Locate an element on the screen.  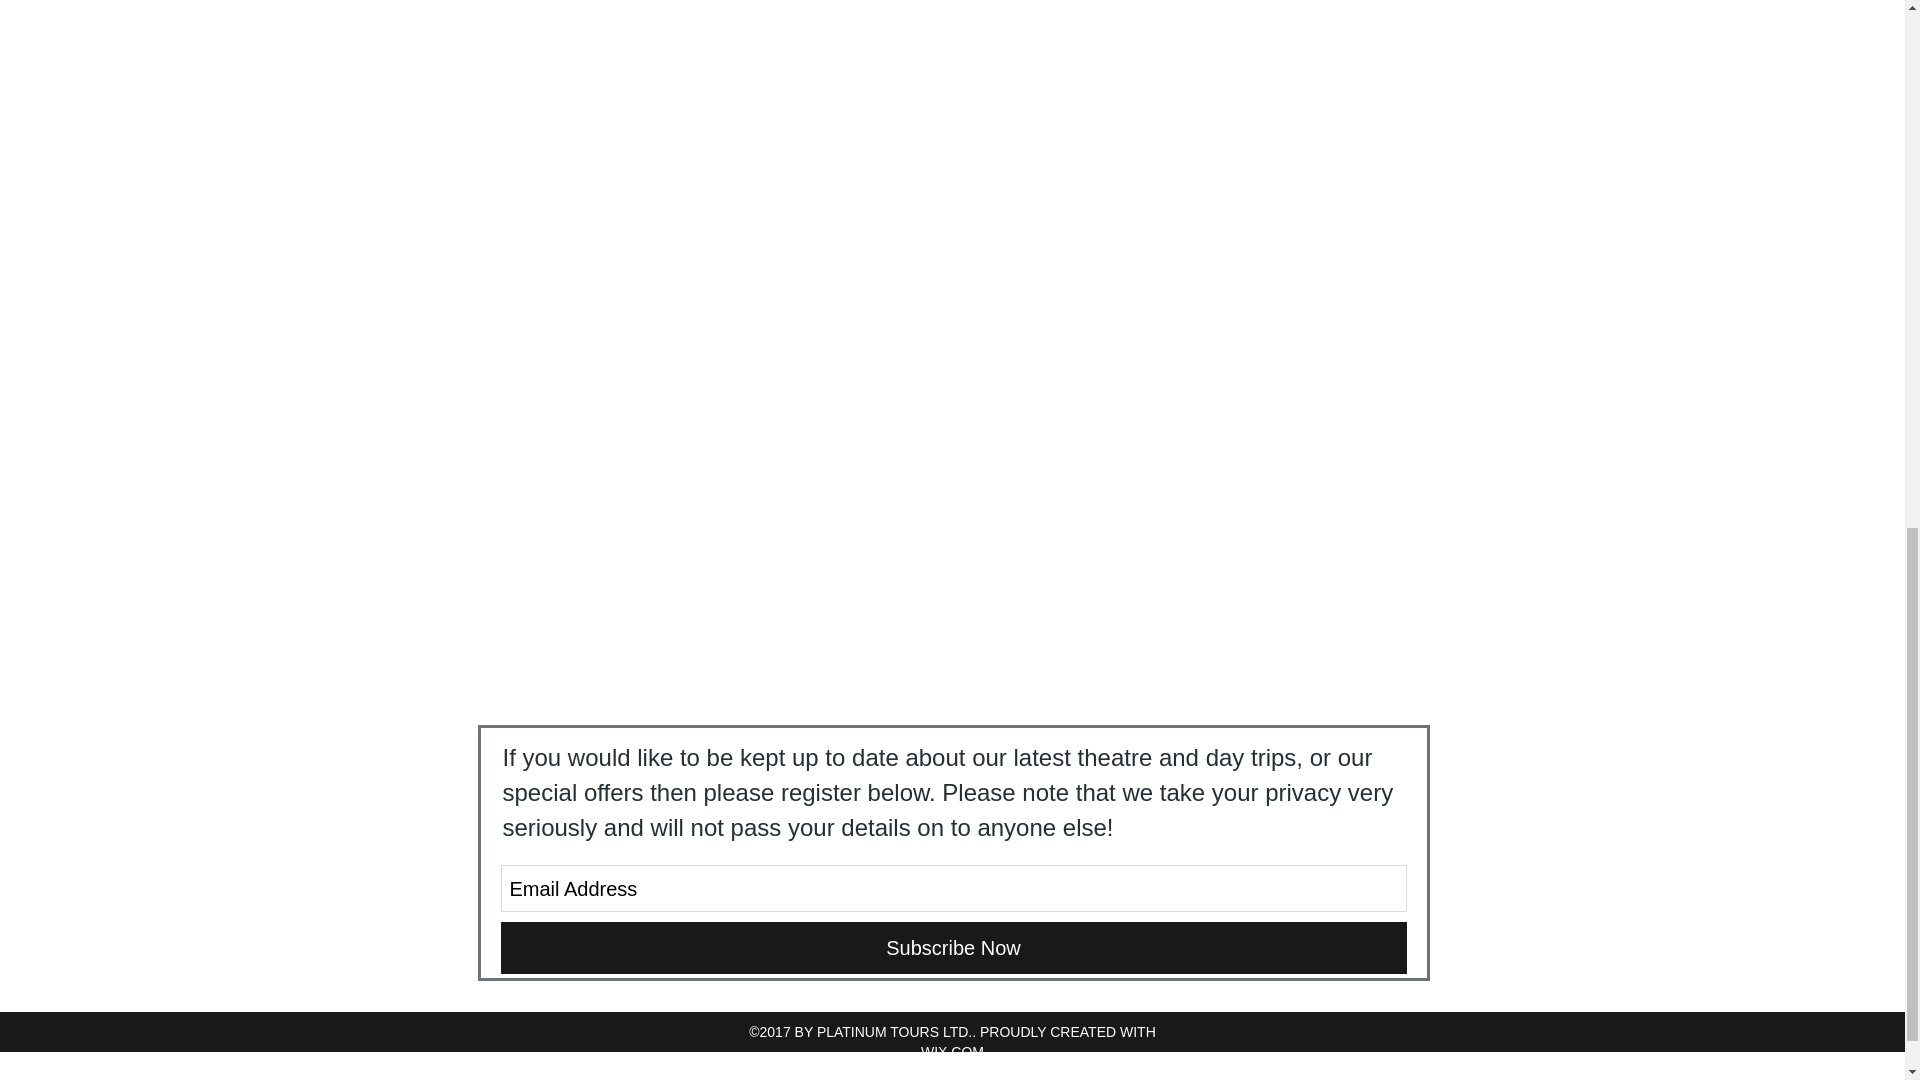
Subscribe Now is located at coordinates (952, 948).